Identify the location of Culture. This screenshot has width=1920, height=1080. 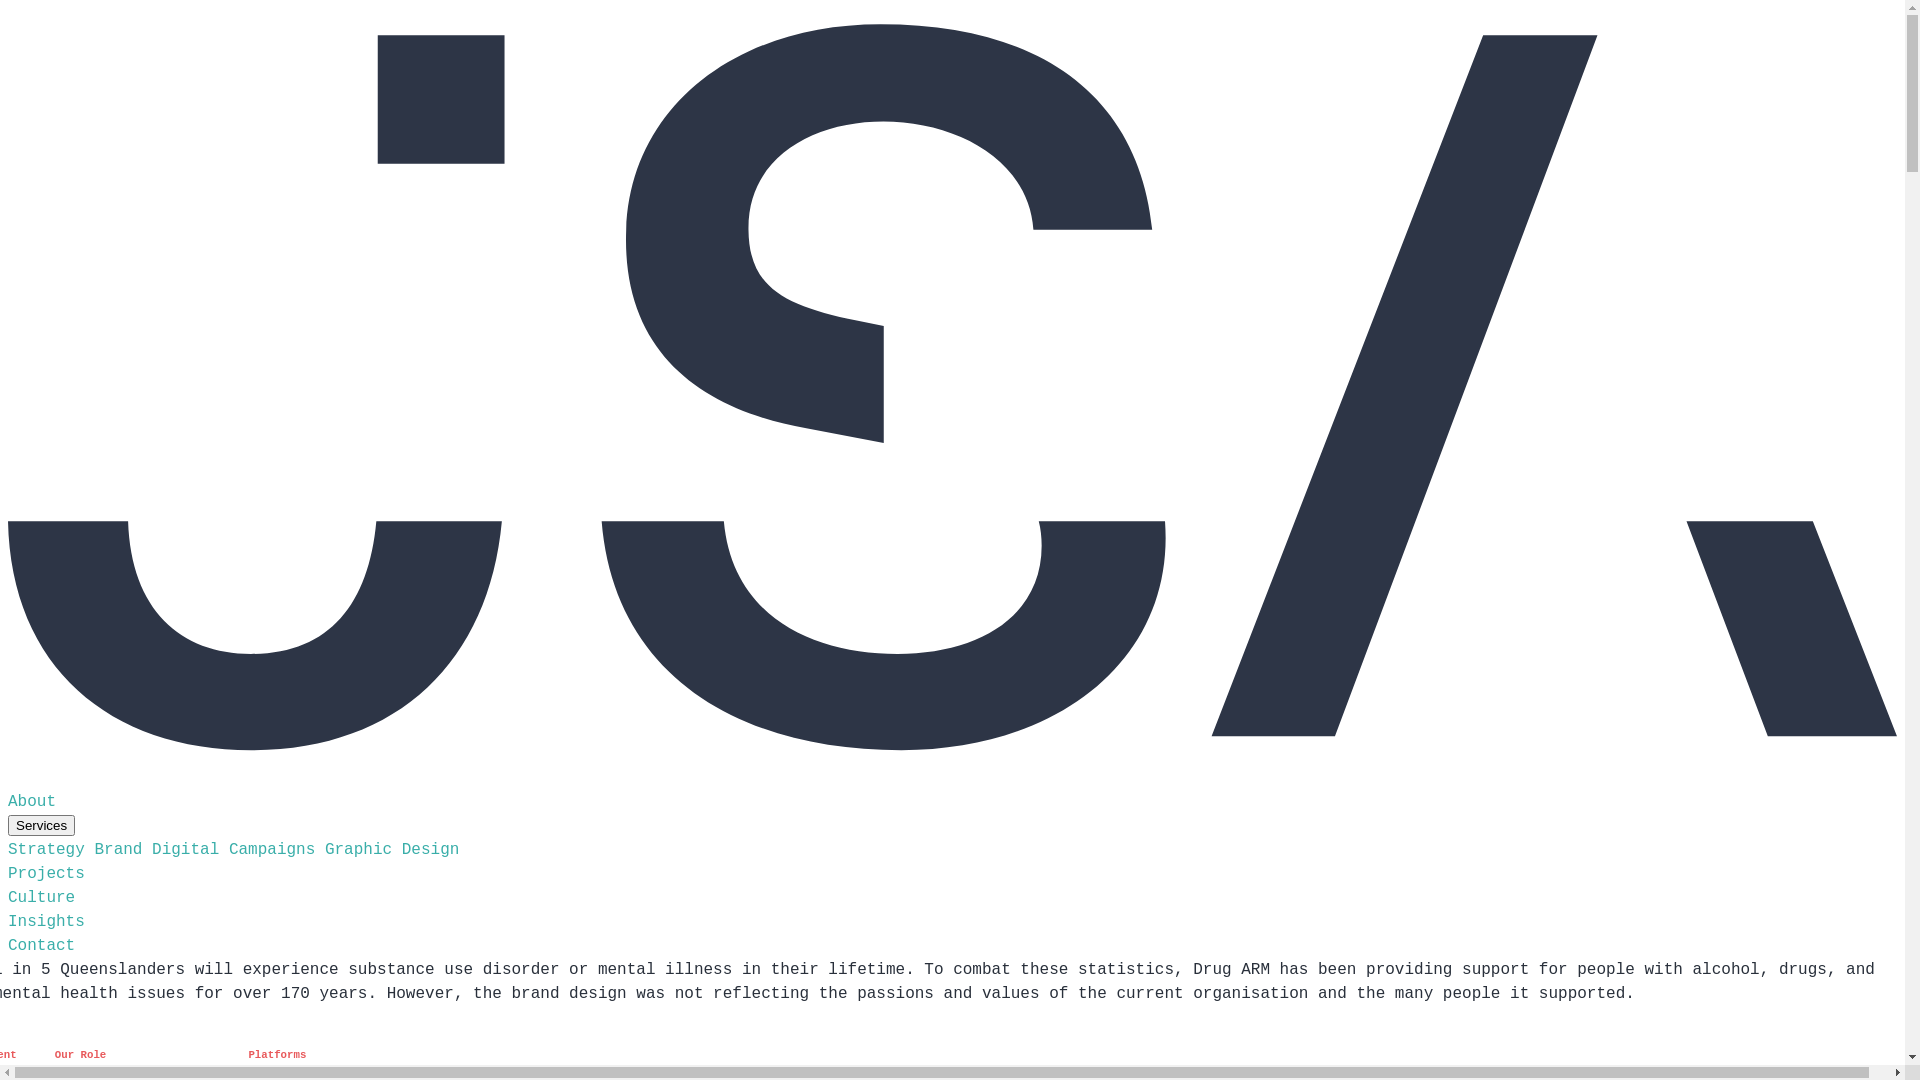
(42, 898).